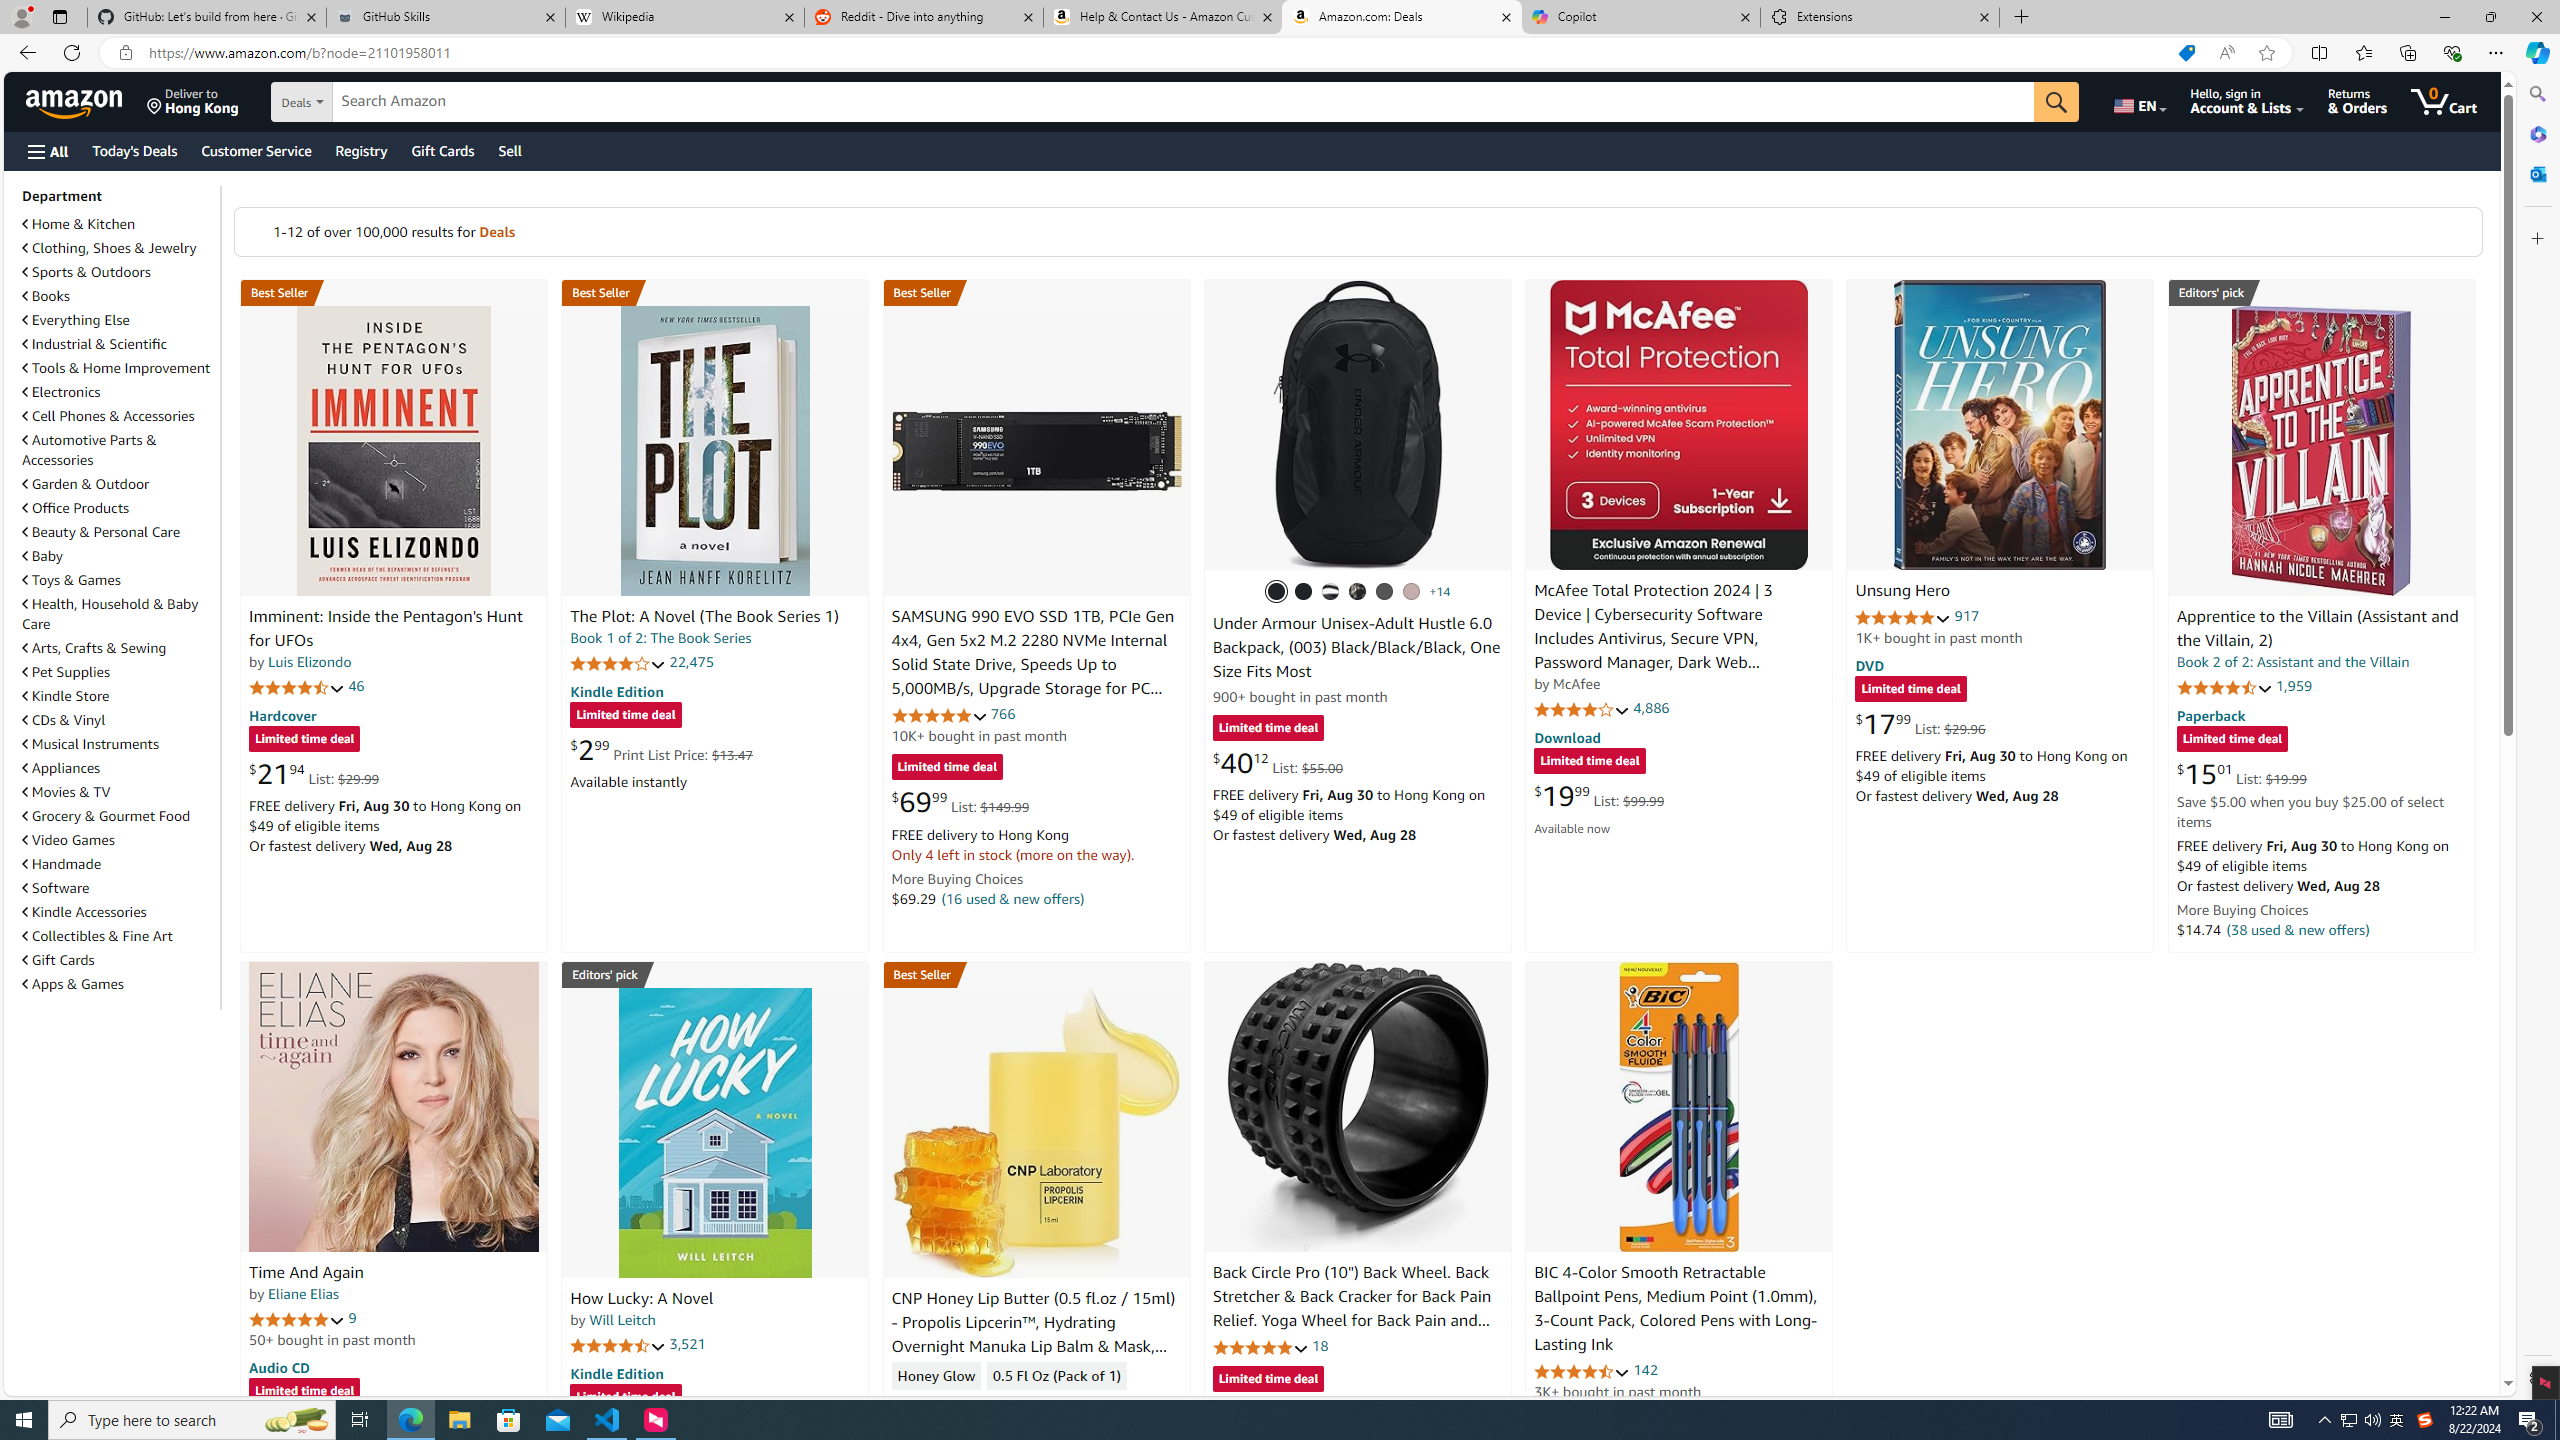 Image resolution: width=2560 pixels, height=1440 pixels. What do you see at coordinates (1440, 592) in the screenshot?
I see `+14` at bounding box center [1440, 592].